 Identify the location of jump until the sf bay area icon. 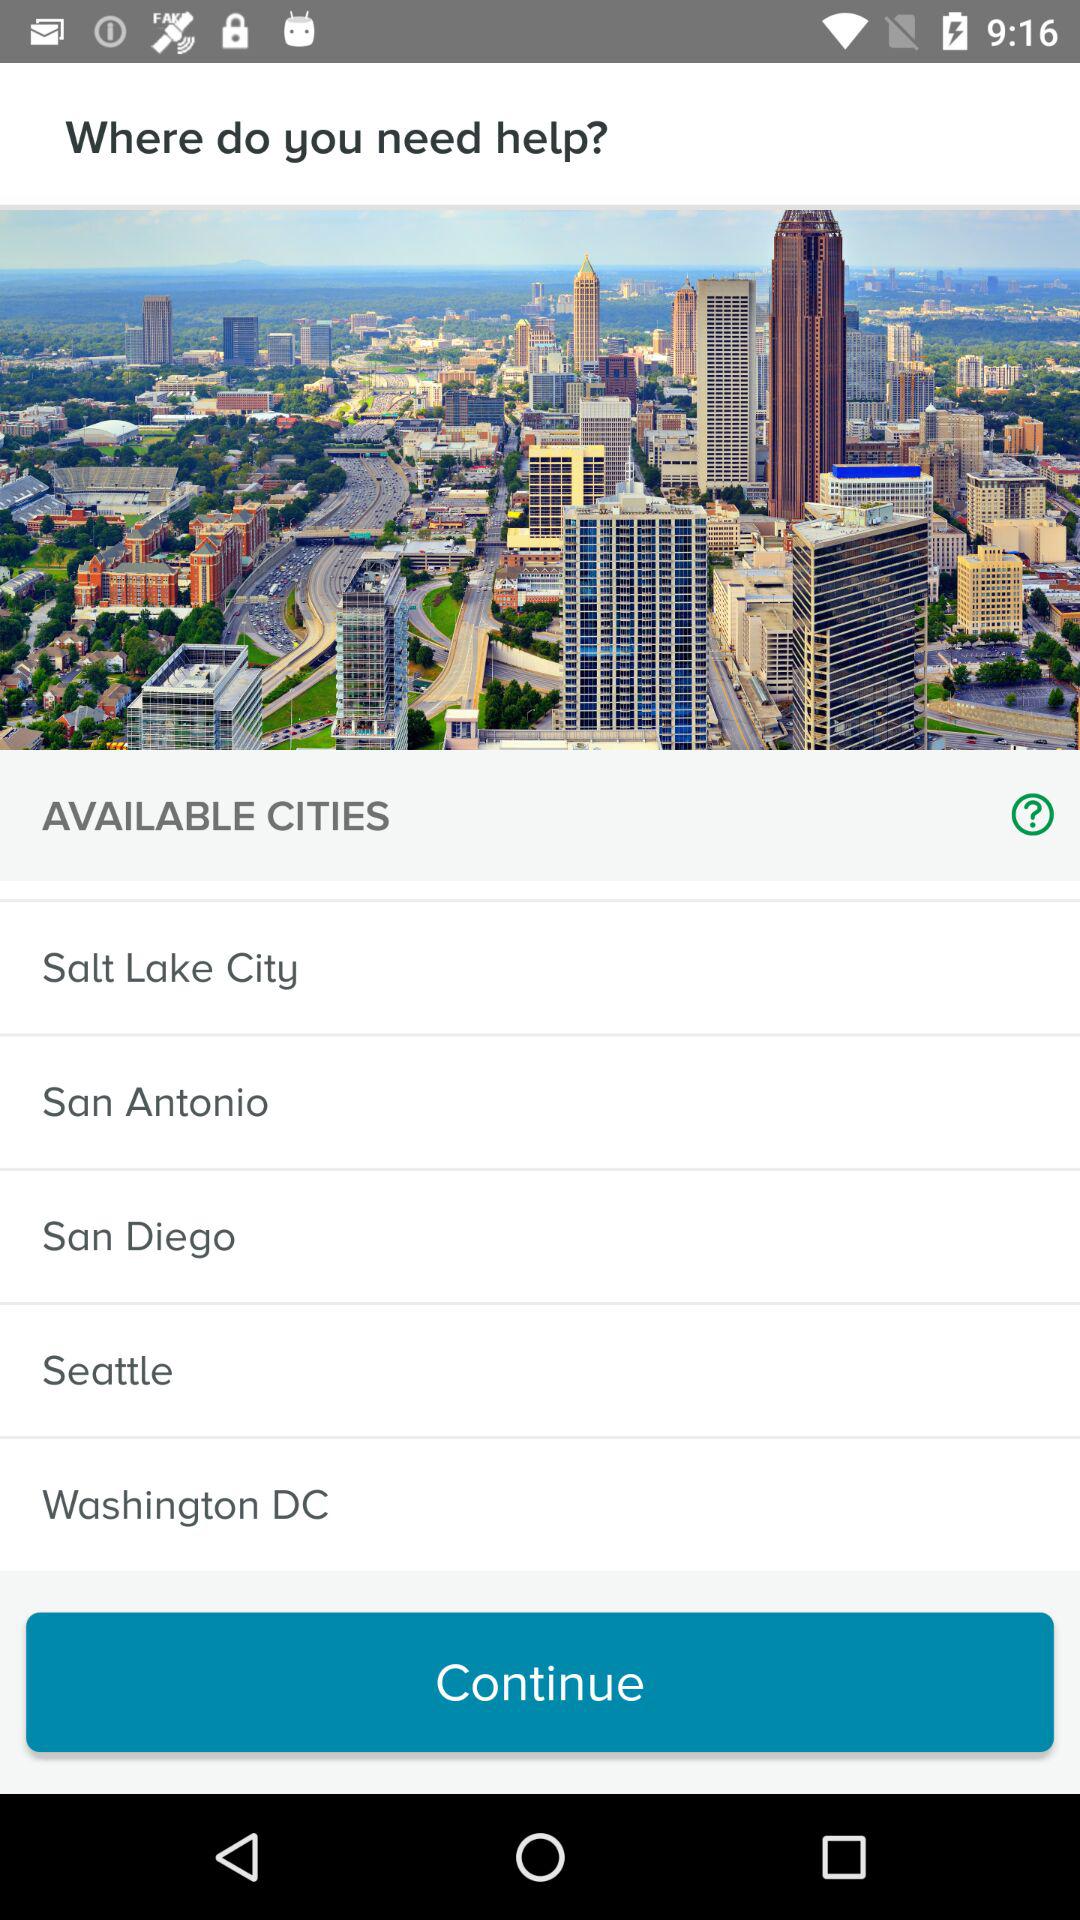
(158, 890).